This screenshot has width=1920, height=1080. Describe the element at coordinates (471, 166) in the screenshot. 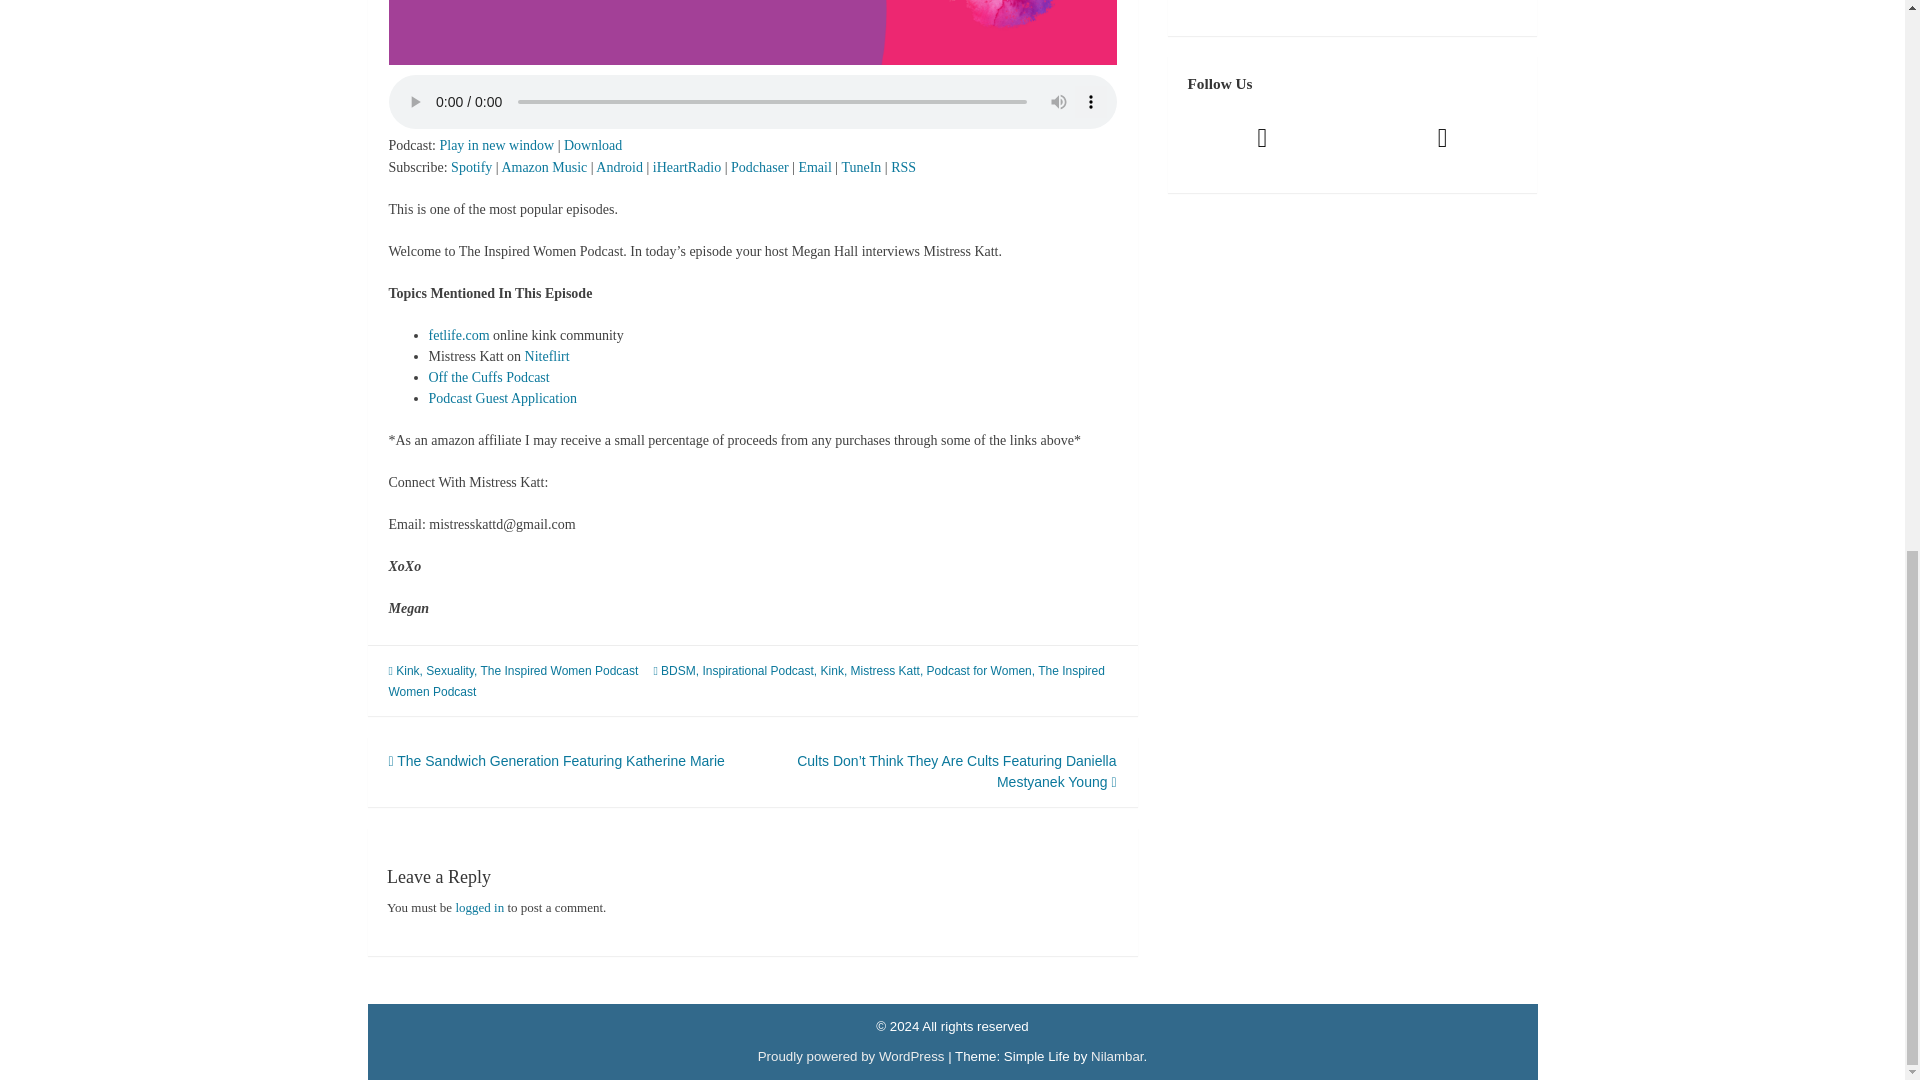

I see `Spotify` at that location.